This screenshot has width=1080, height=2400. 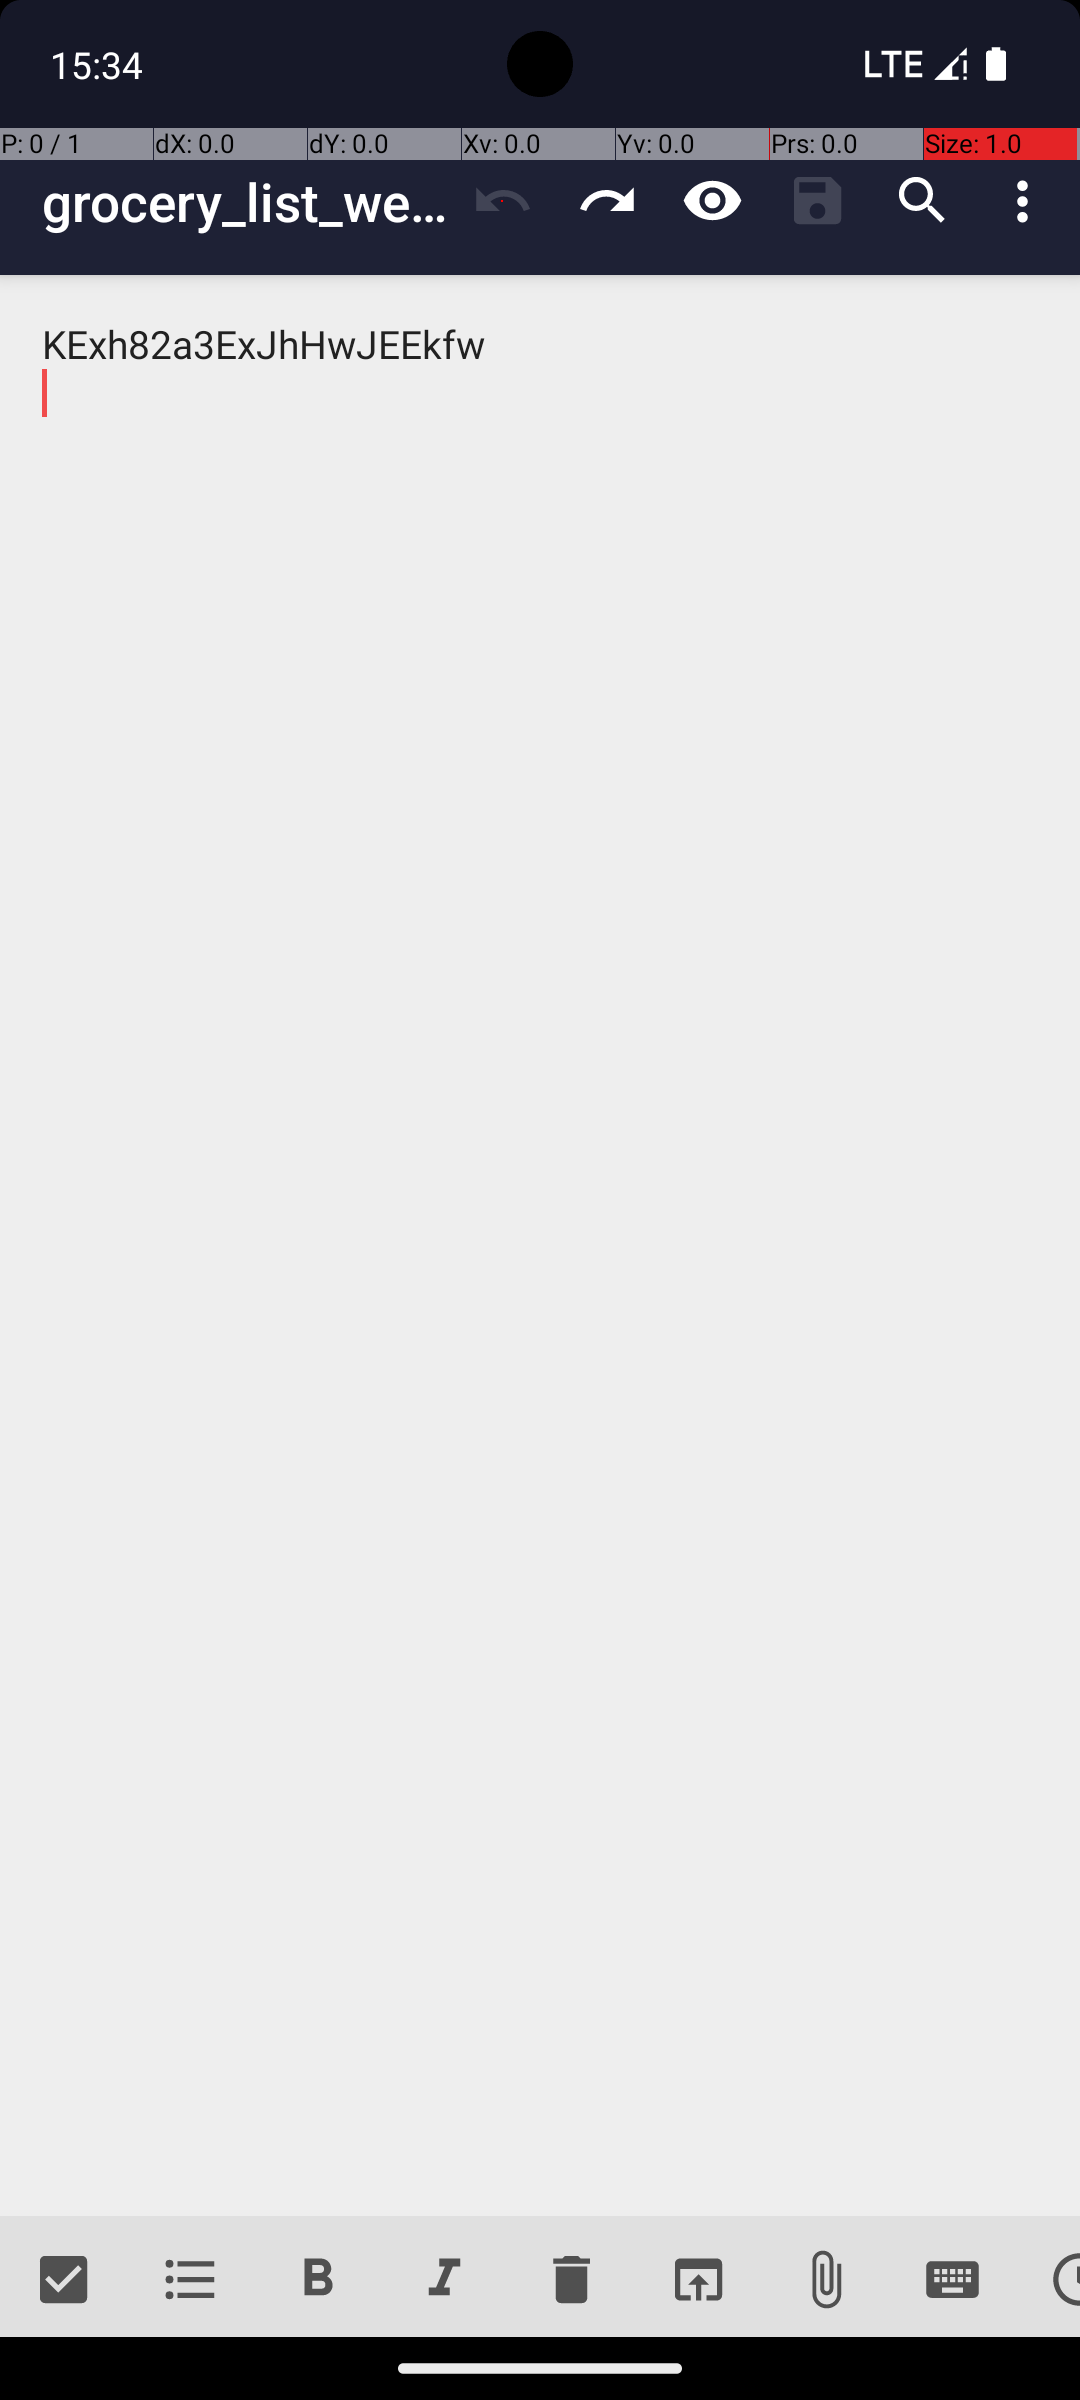 I want to click on KExh82a3ExJhHwJEEkfw
- [ ] , so click(x=540, y=1246).